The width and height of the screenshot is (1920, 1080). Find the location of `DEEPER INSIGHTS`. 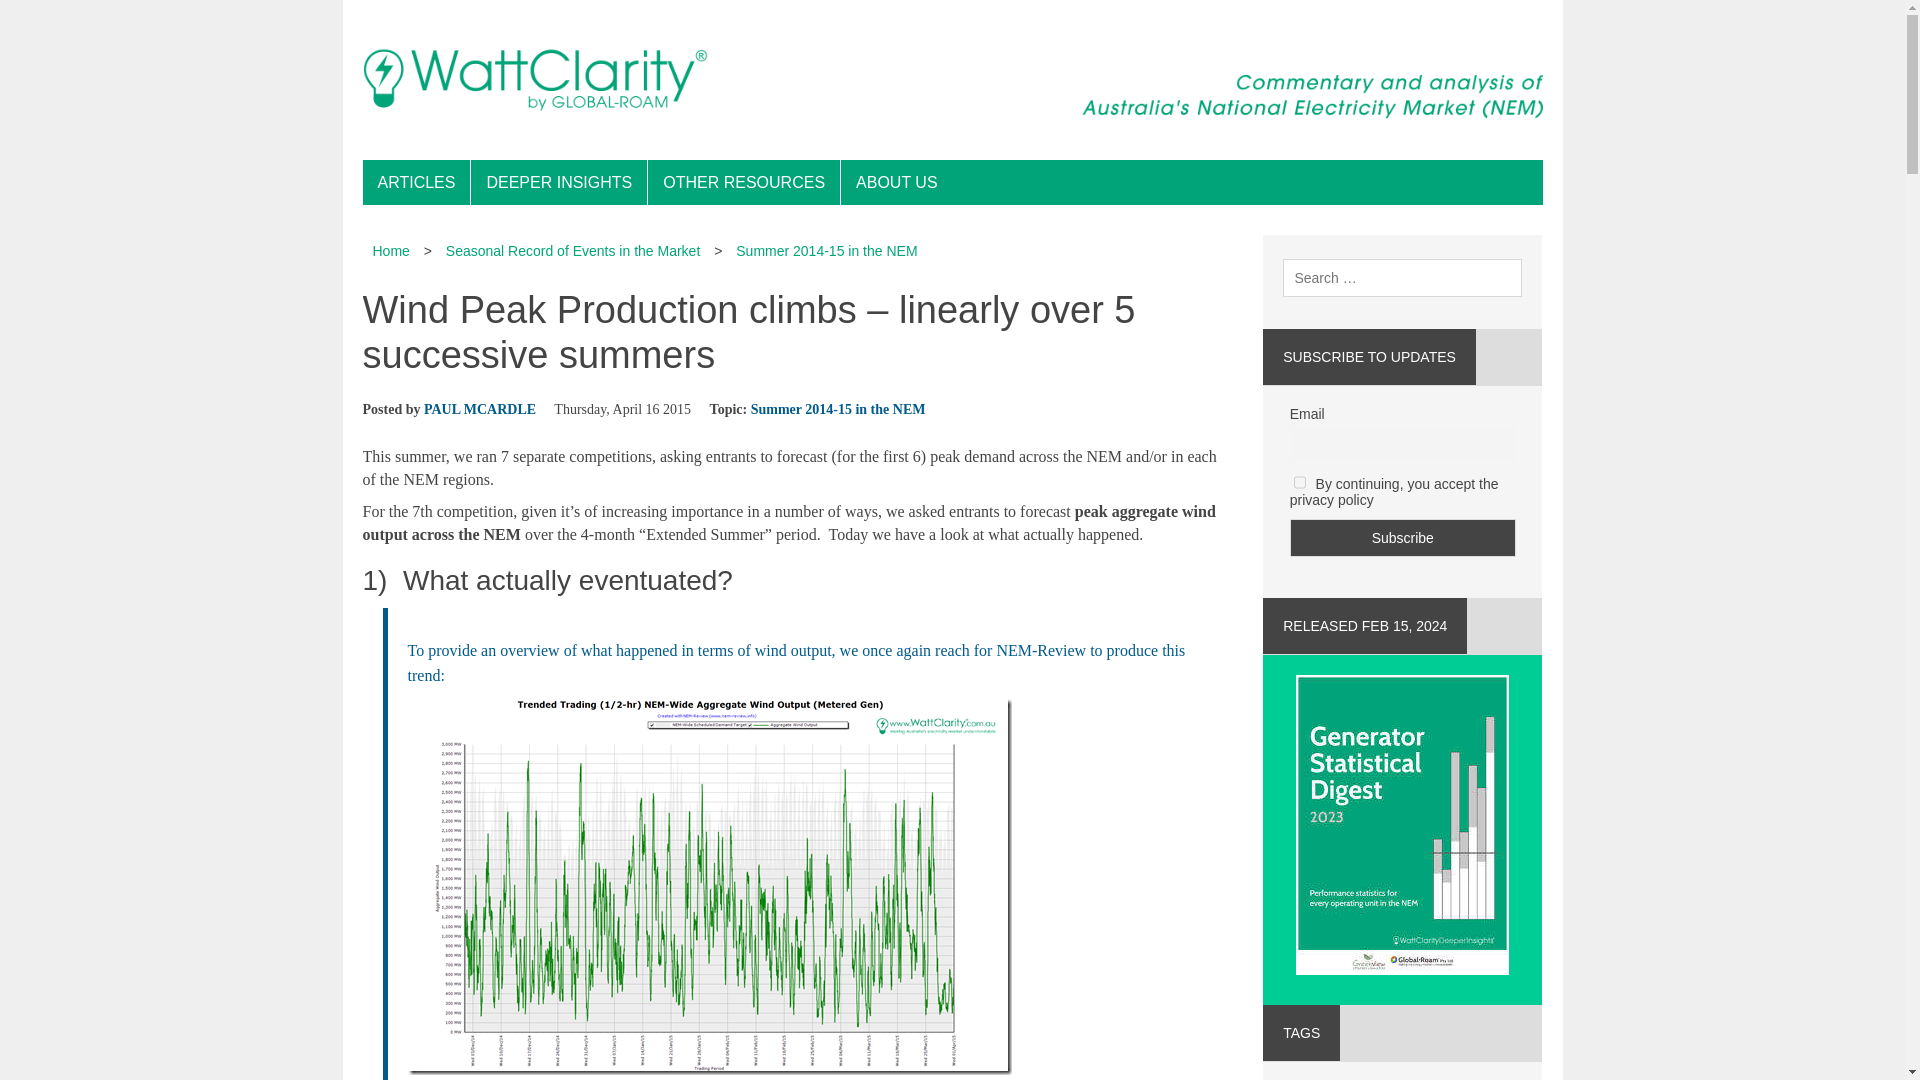

DEEPER INSIGHTS is located at coordinates (558, 182).